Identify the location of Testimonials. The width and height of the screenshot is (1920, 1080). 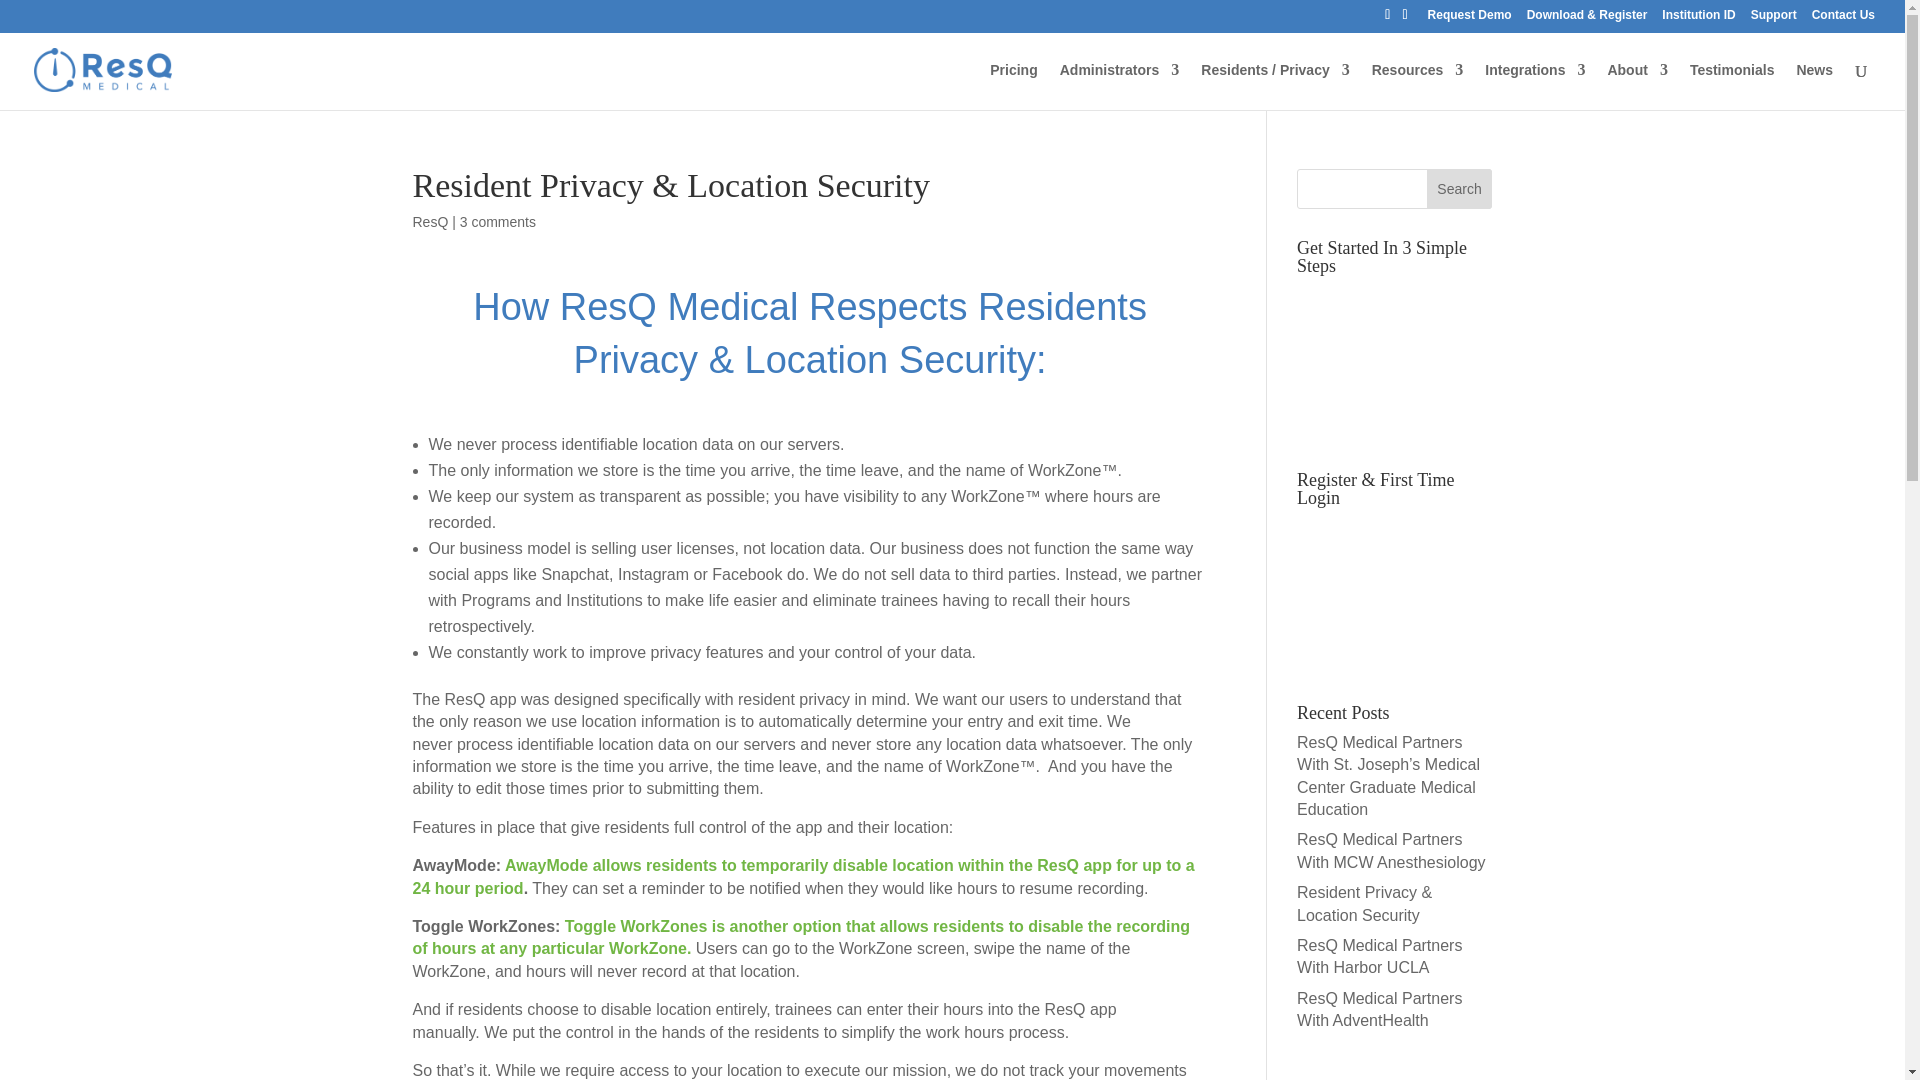
(1732, 86).